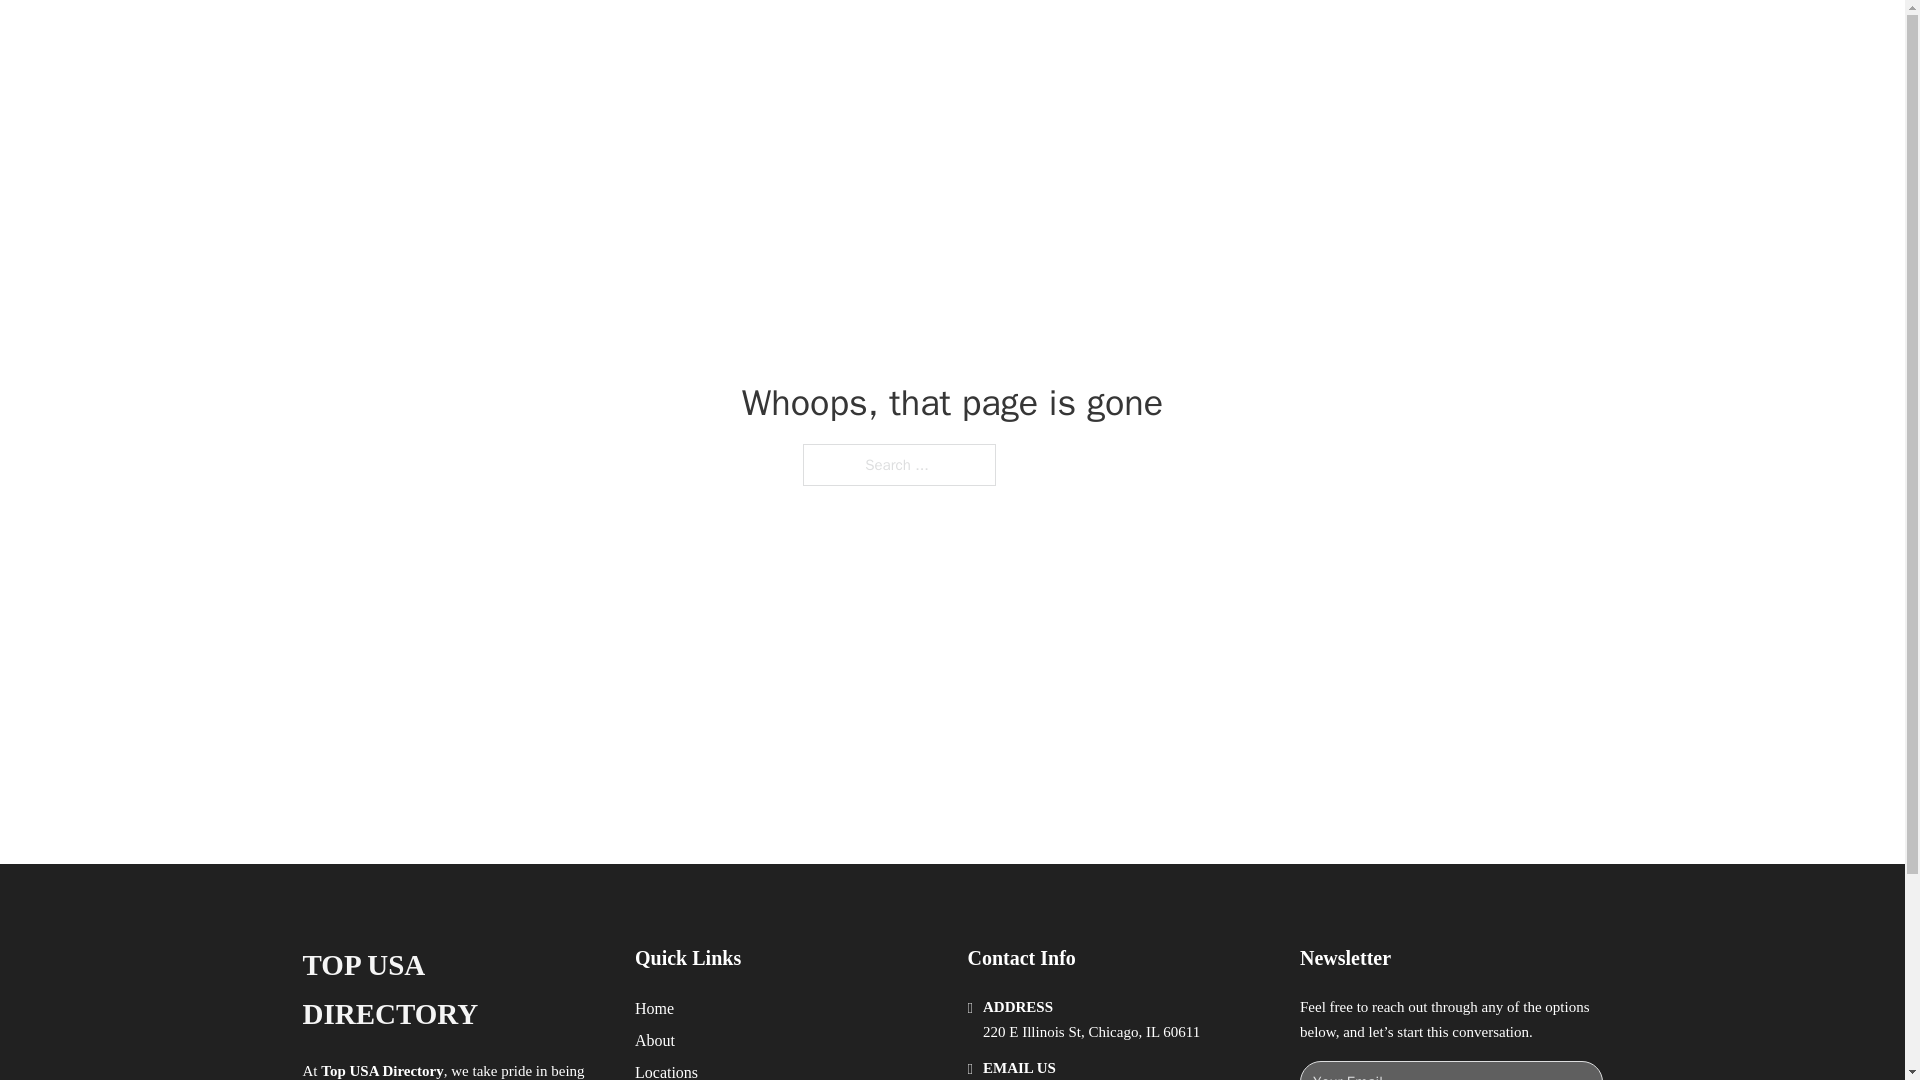  Describe the element at coordinates (654, 1008) in the screenshot. I see `Home` at that location.